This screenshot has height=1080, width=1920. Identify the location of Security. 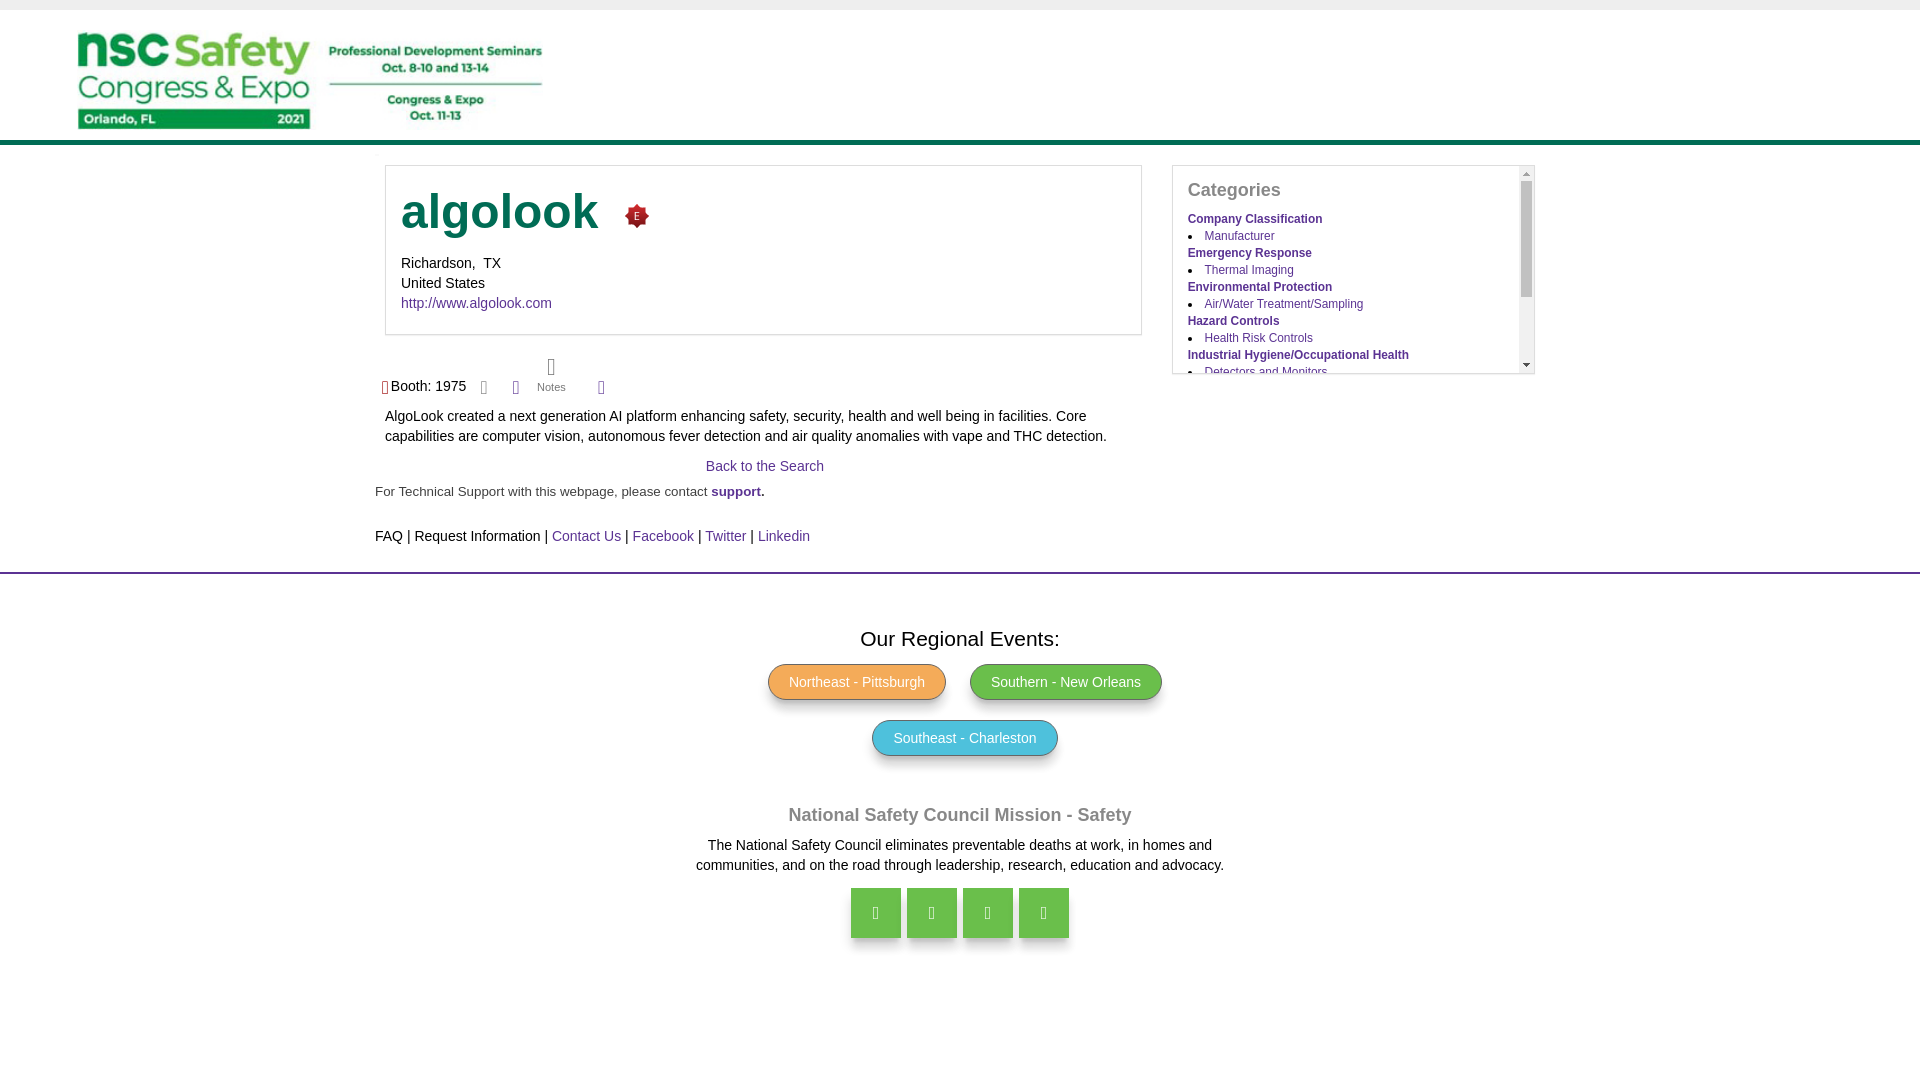
(1211, 405).